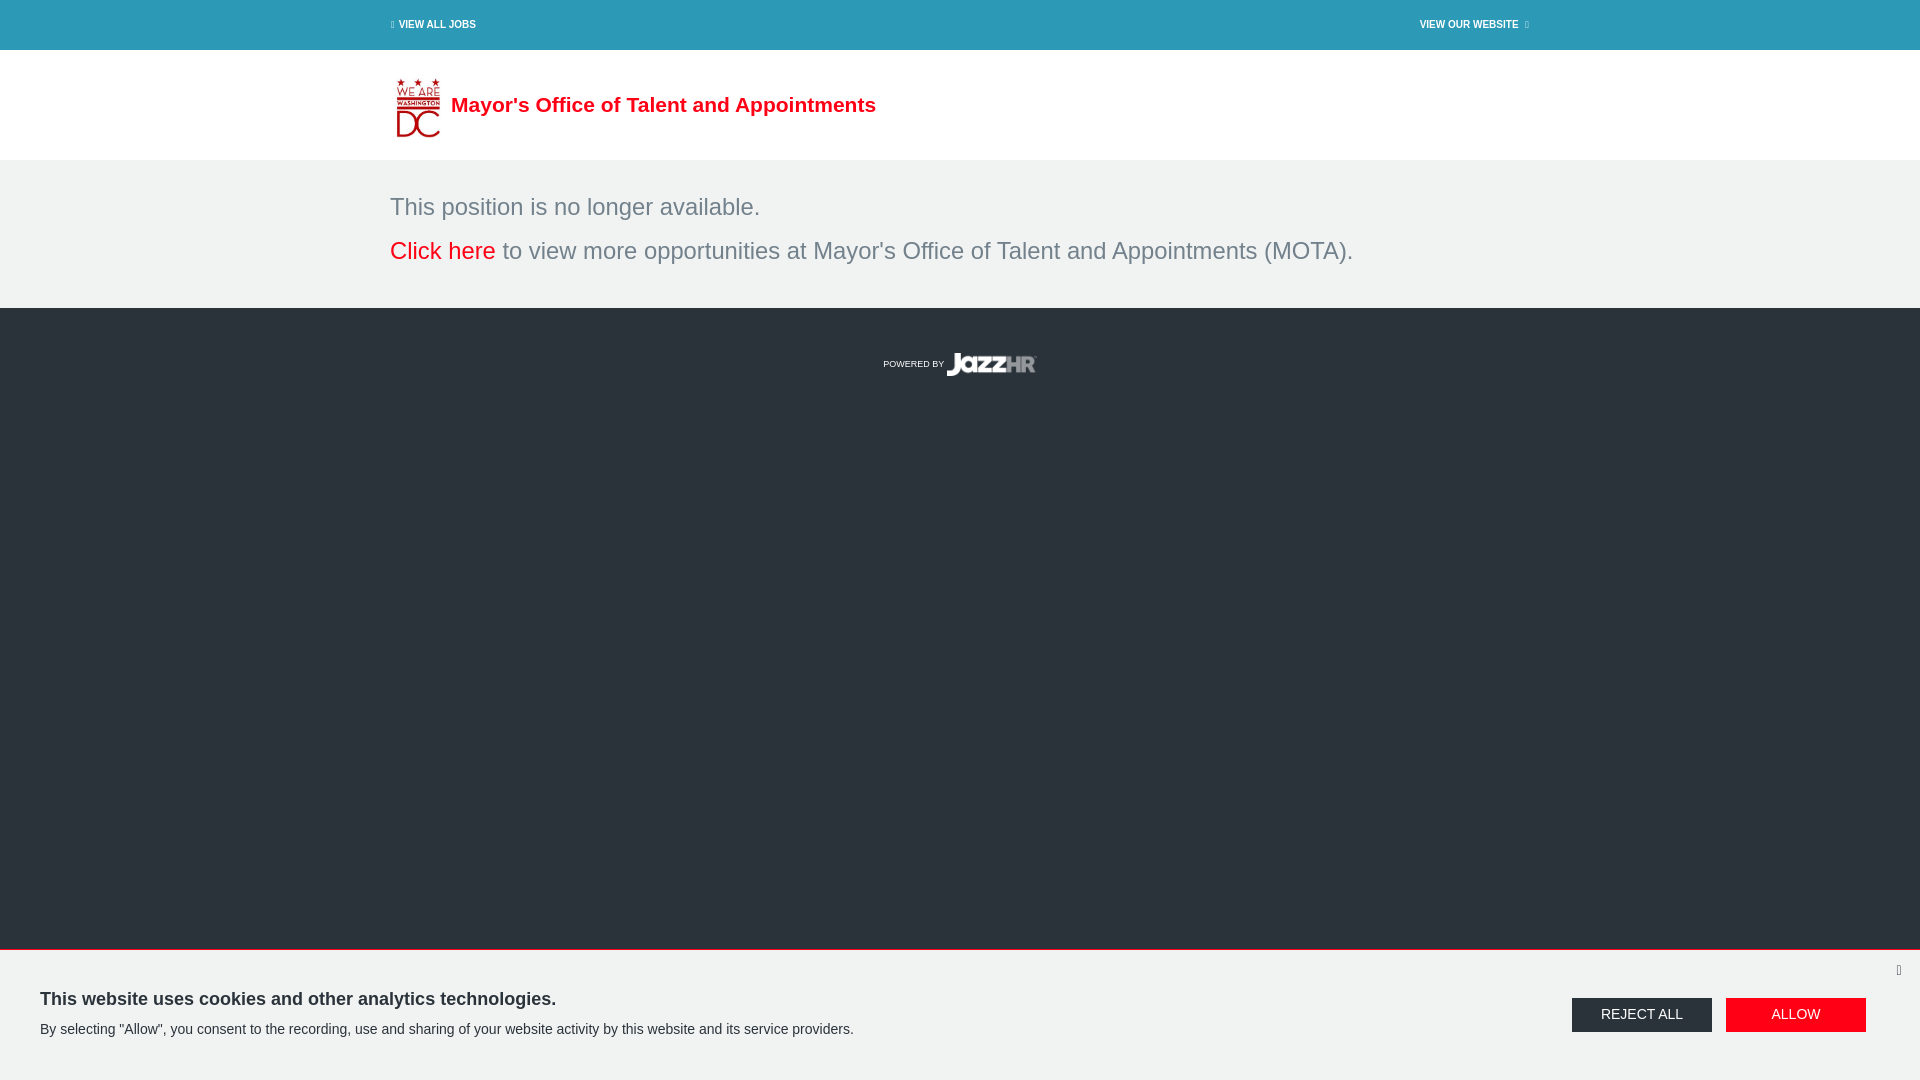 This screenshot has height=1080, width=1920. Describe the element at coordinates (960, 364) in the screenshot. I see `POWERED BY` at that location.